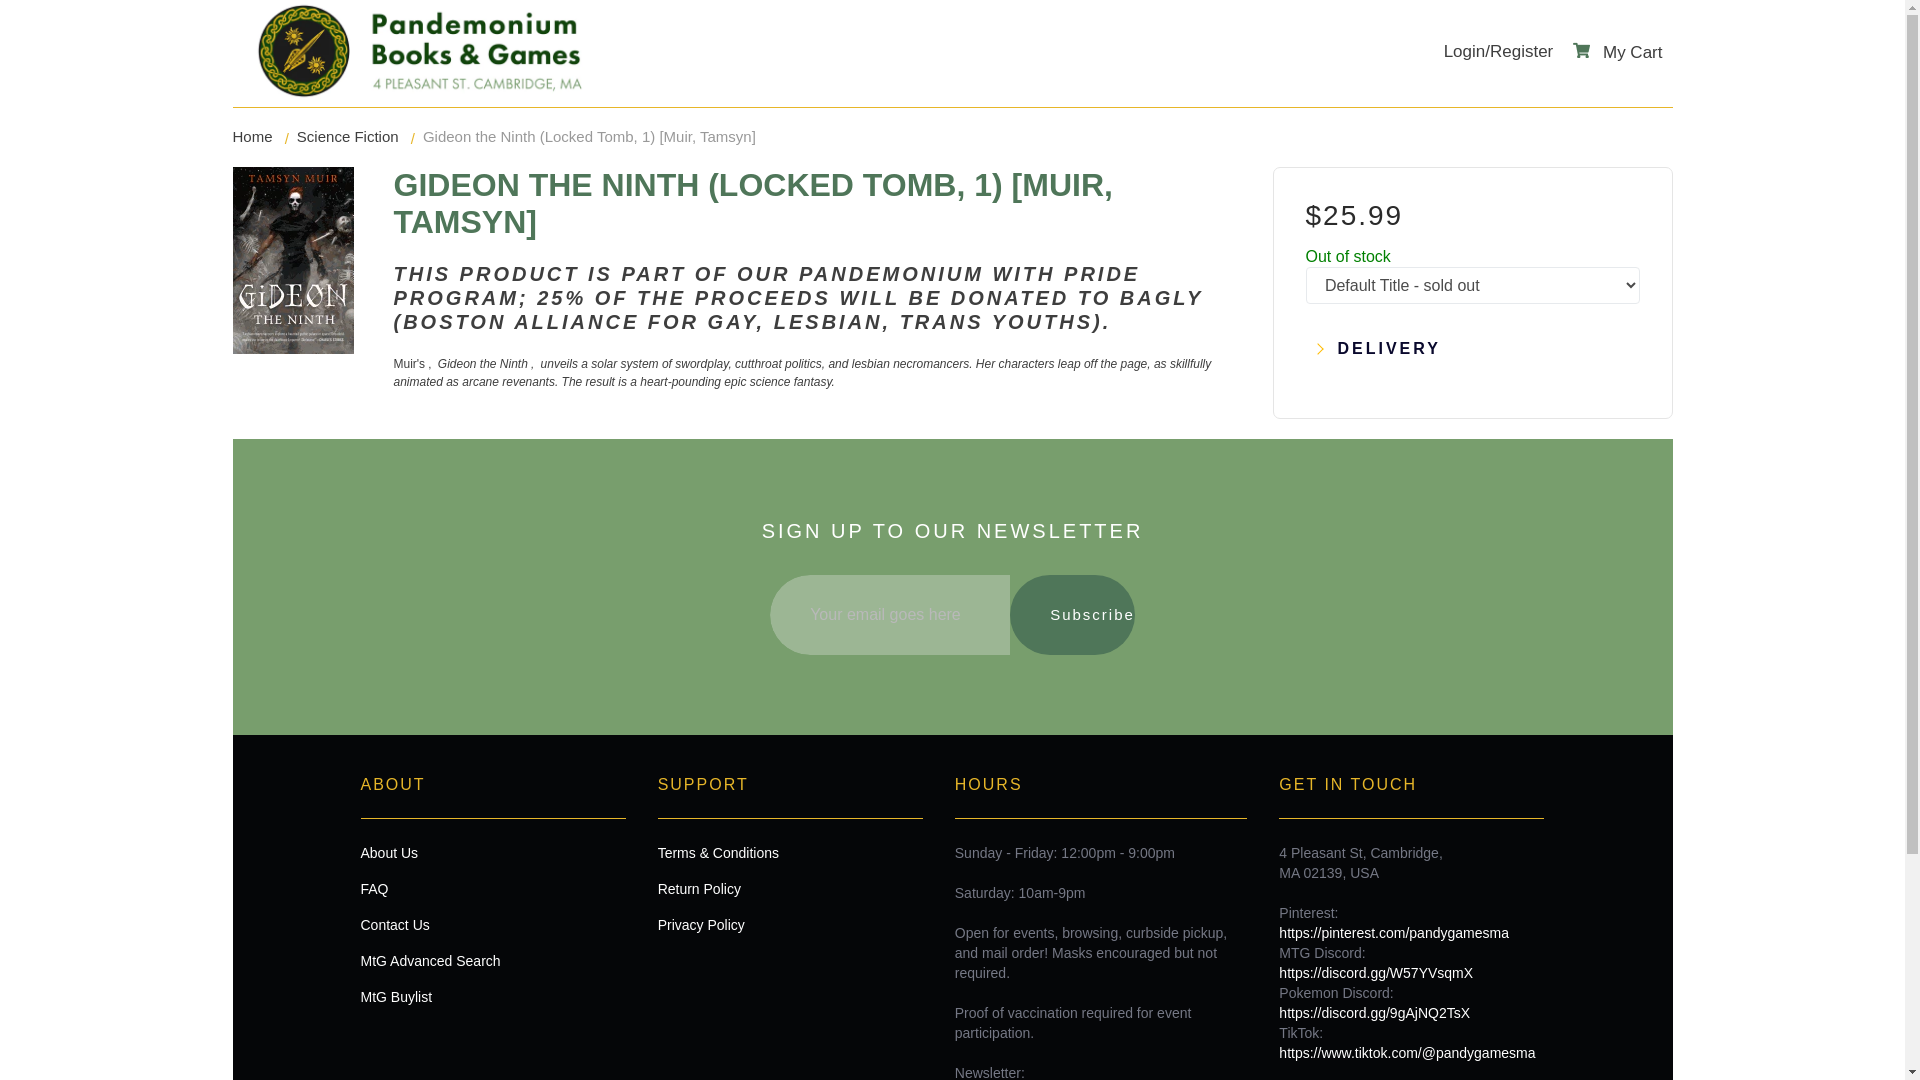 The width and height of the screenshot is (1920, 1080). I want to click on Privacy Policy, so click(790, 924).